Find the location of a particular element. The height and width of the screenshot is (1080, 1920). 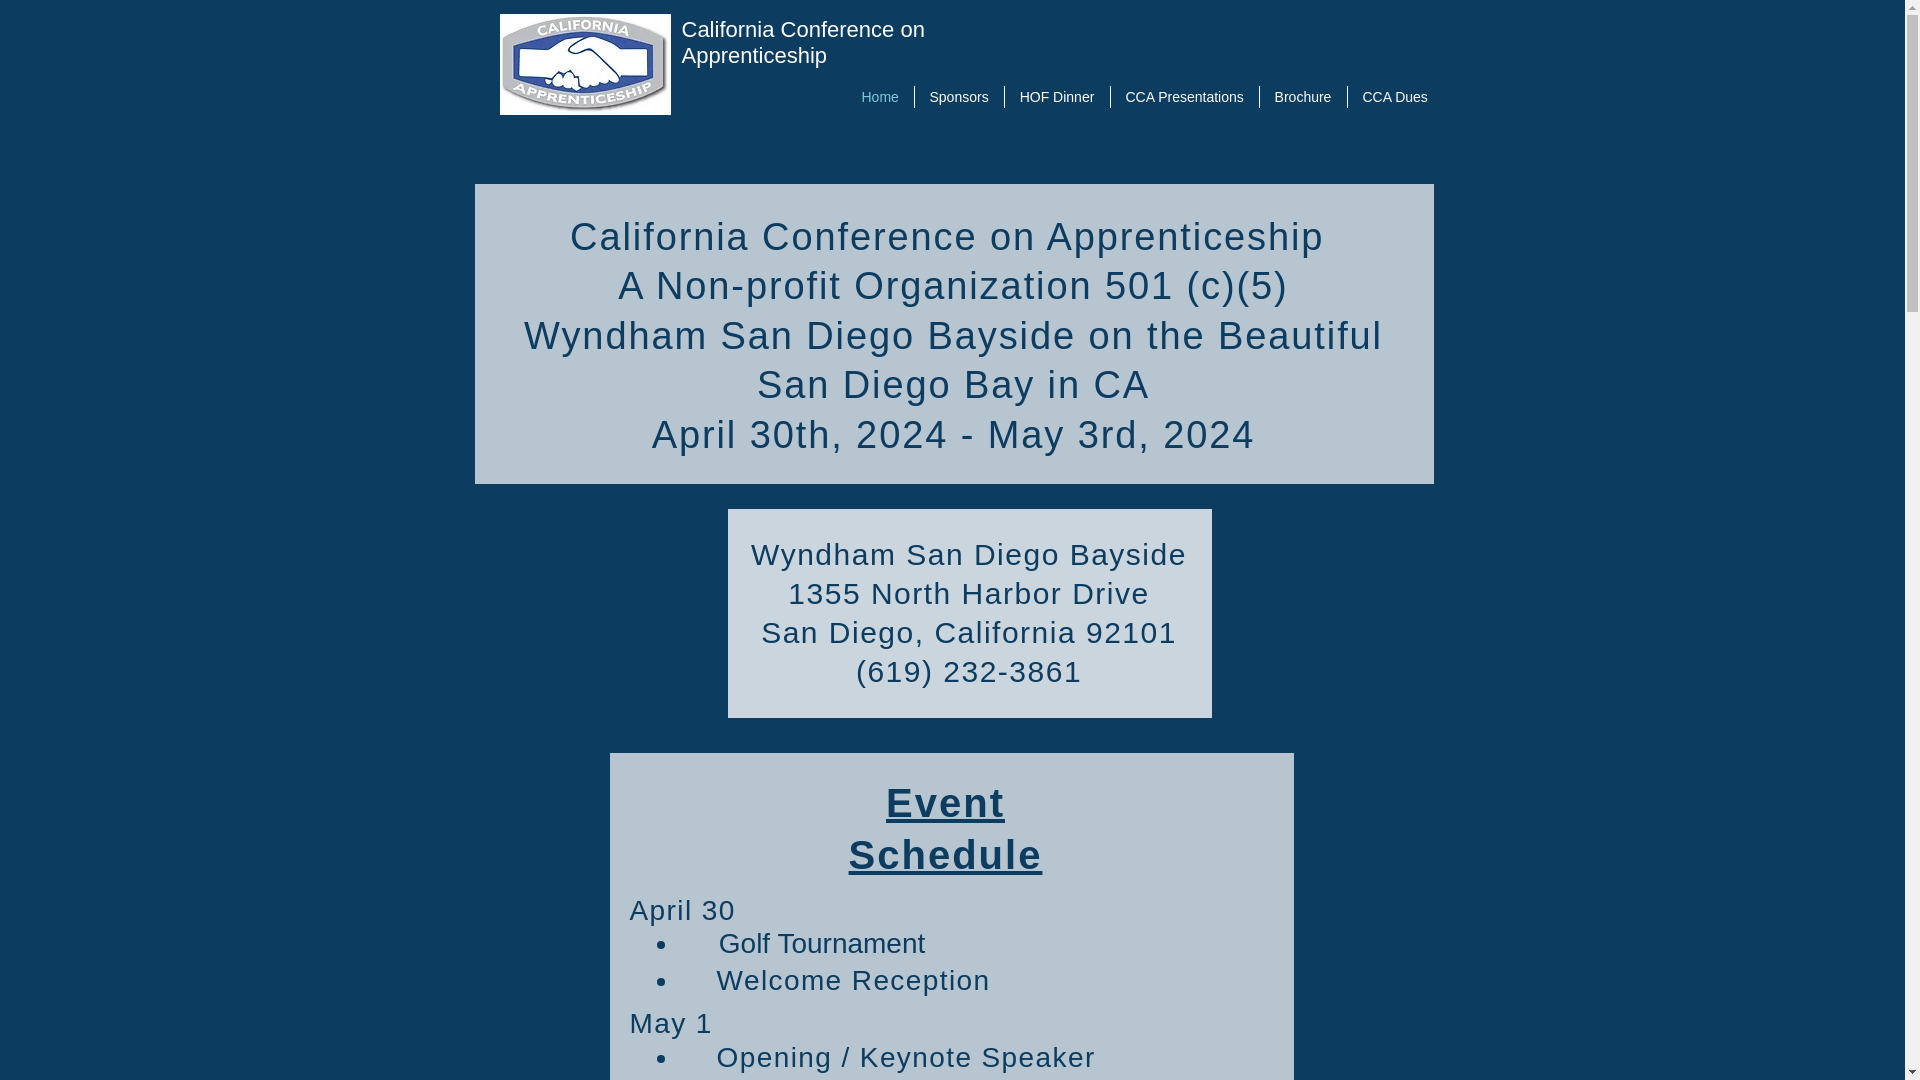

HOF Dinner is located at coordinates (1056, 97).